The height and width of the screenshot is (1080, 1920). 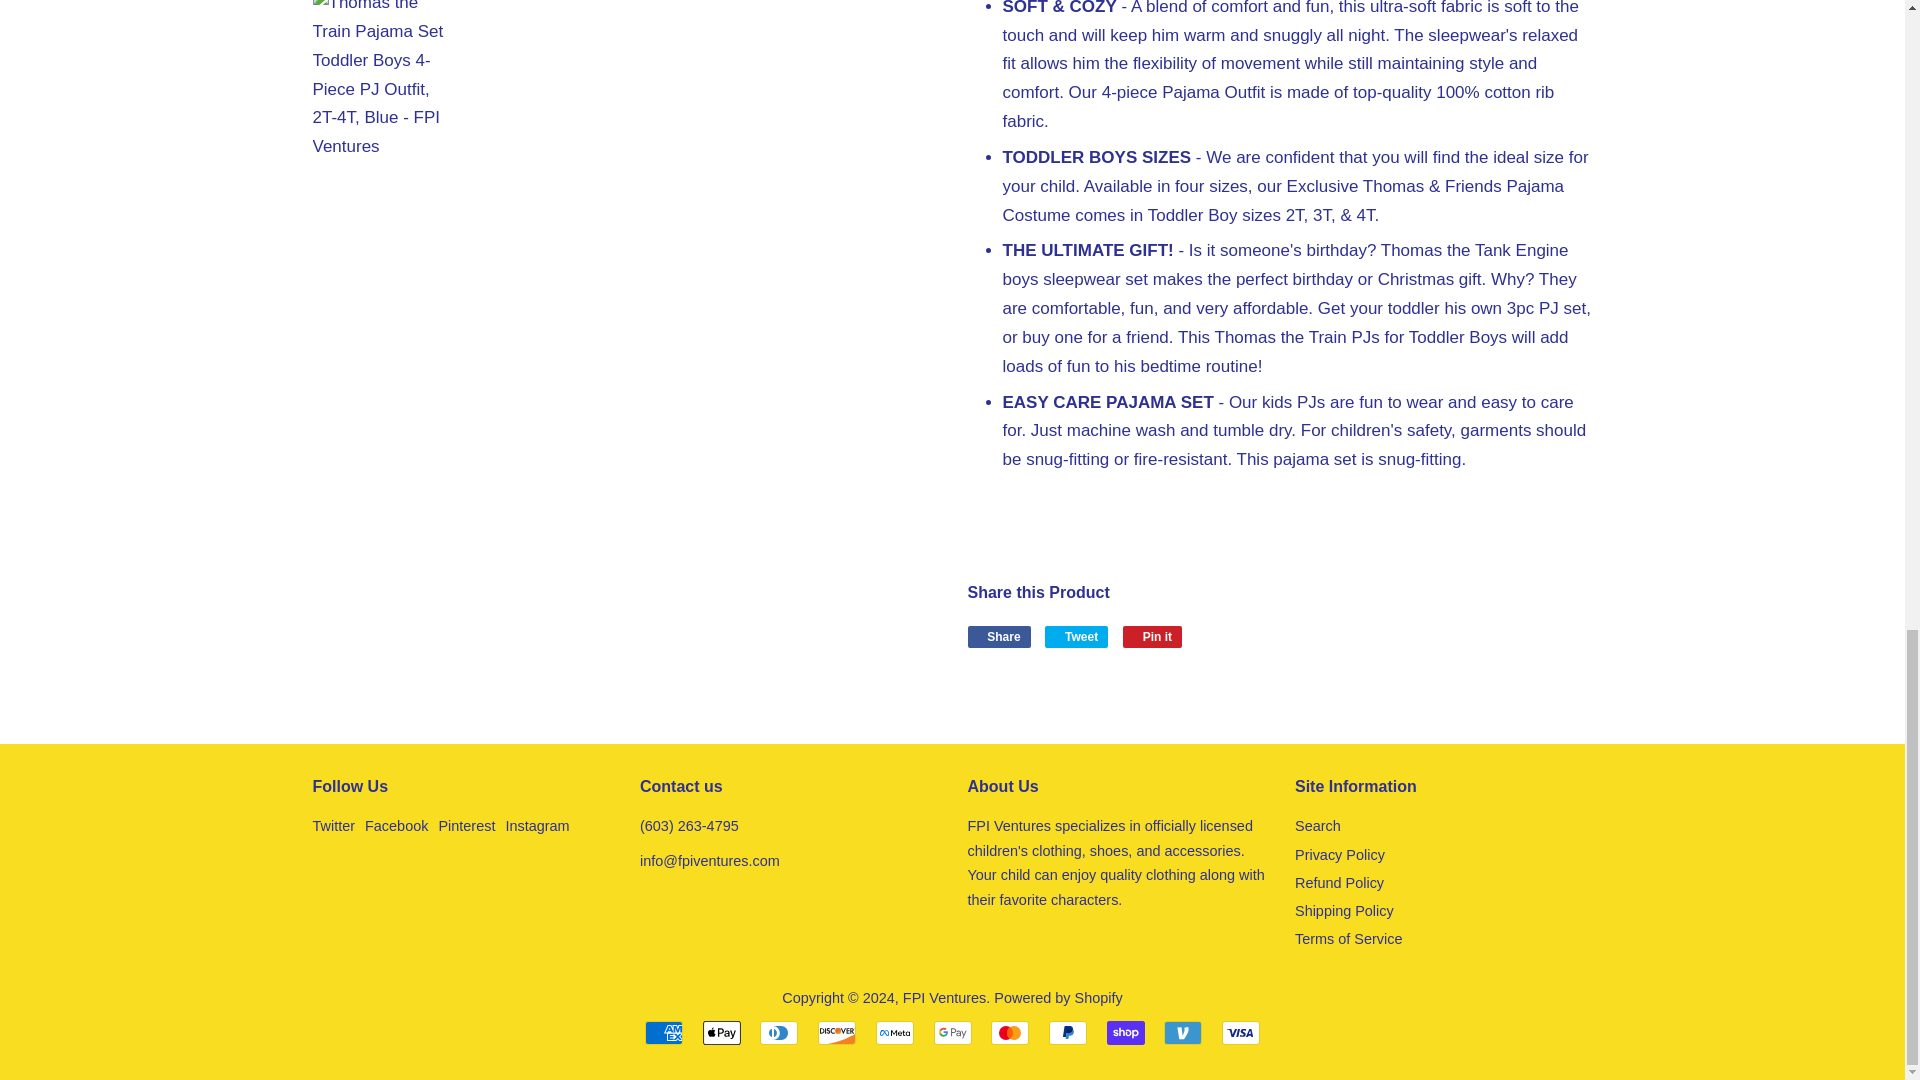 I want to click on FPI Ventures on Instagram, so click(x=536, y=825).